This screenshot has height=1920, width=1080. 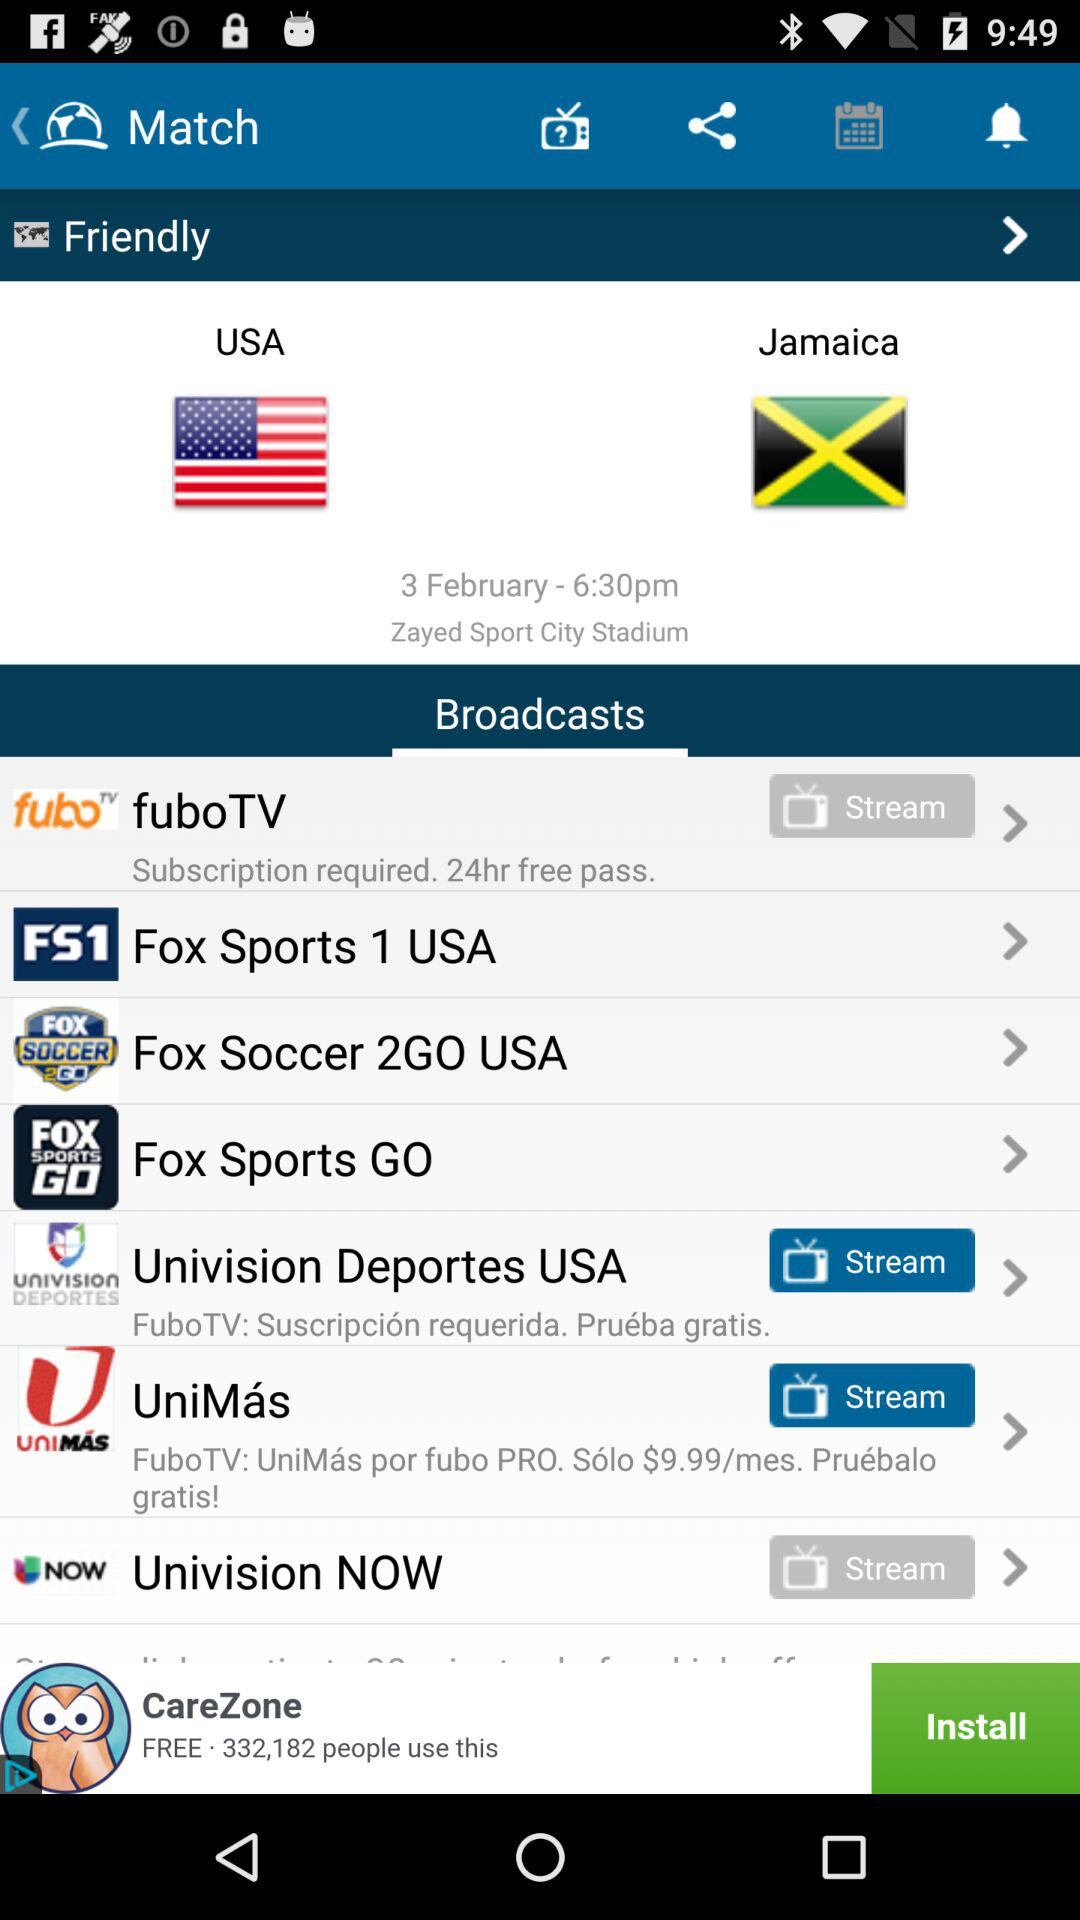 What do you see at coordinates (829, 452) in the screenshot?
I see `open jamaica team` at bounding box center [829, 452].